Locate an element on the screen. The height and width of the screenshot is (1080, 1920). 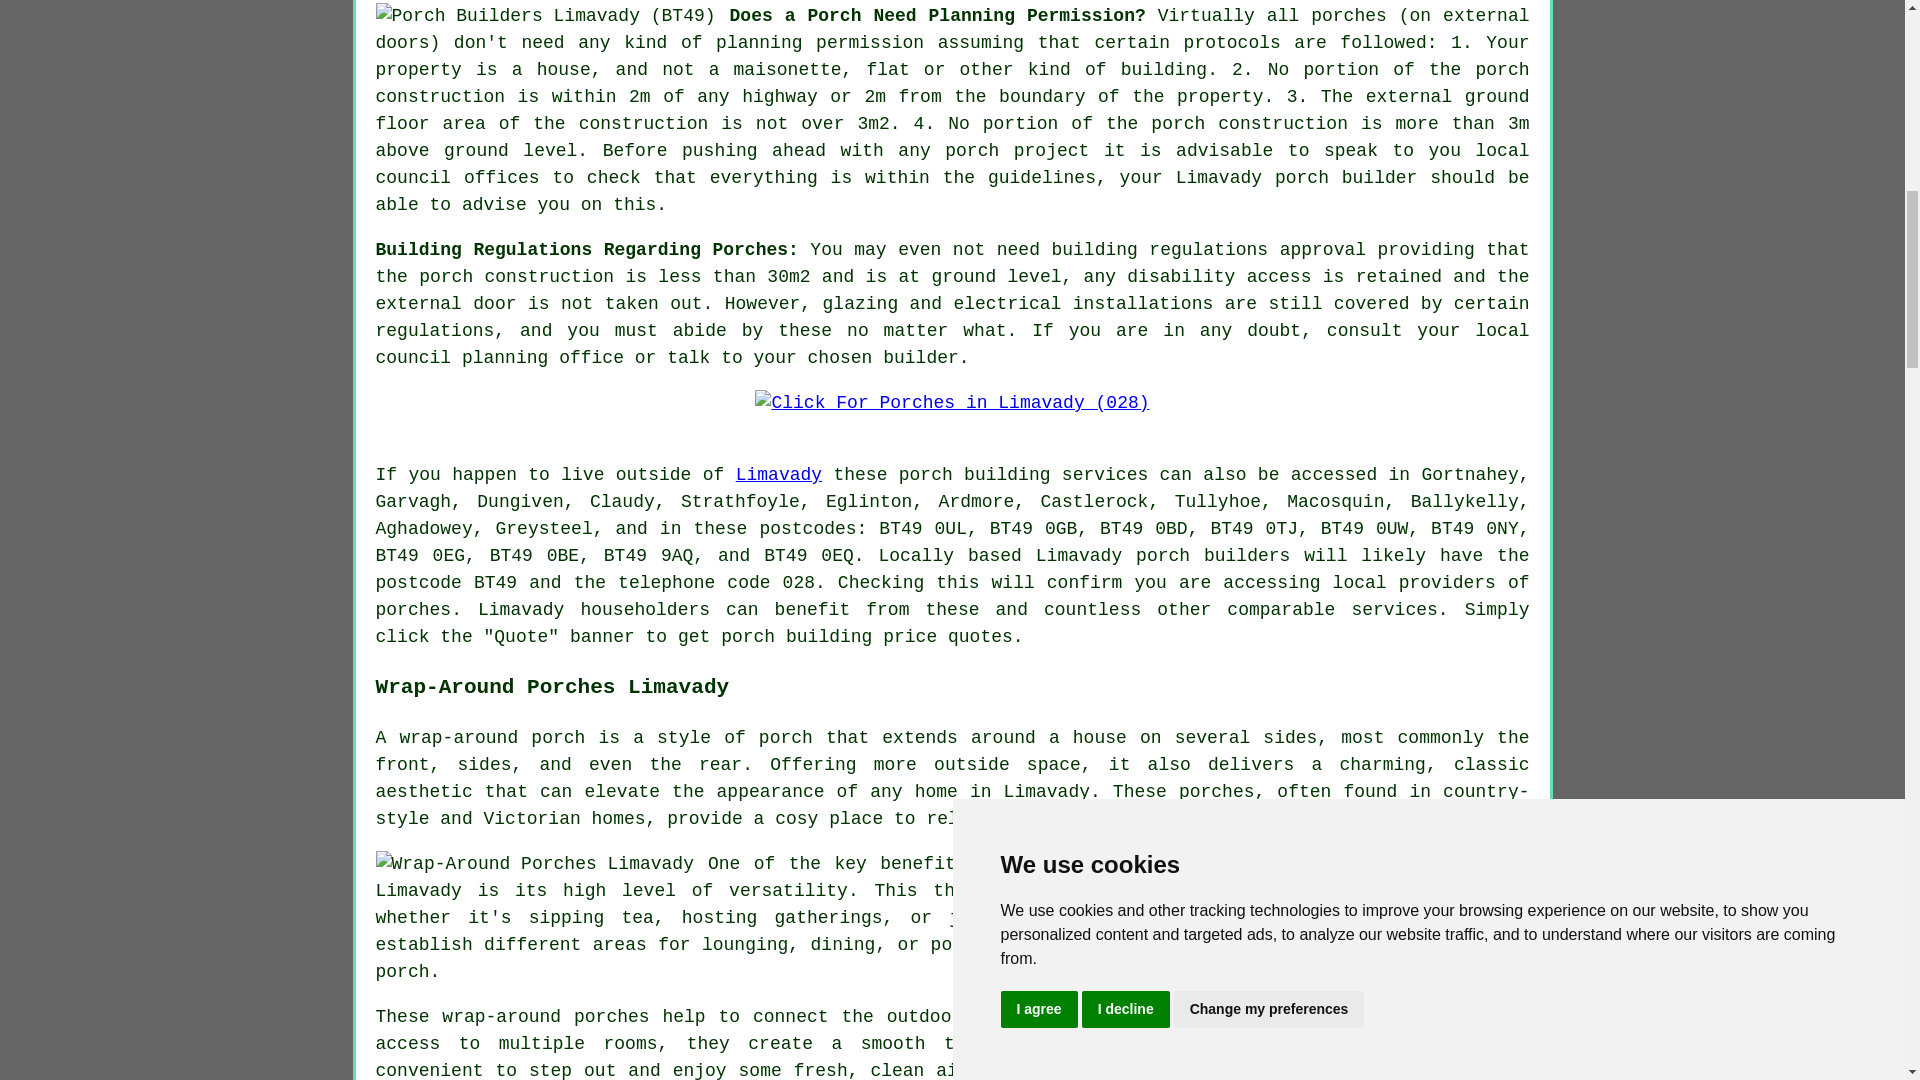
porch is located at coordinates (748, 636).